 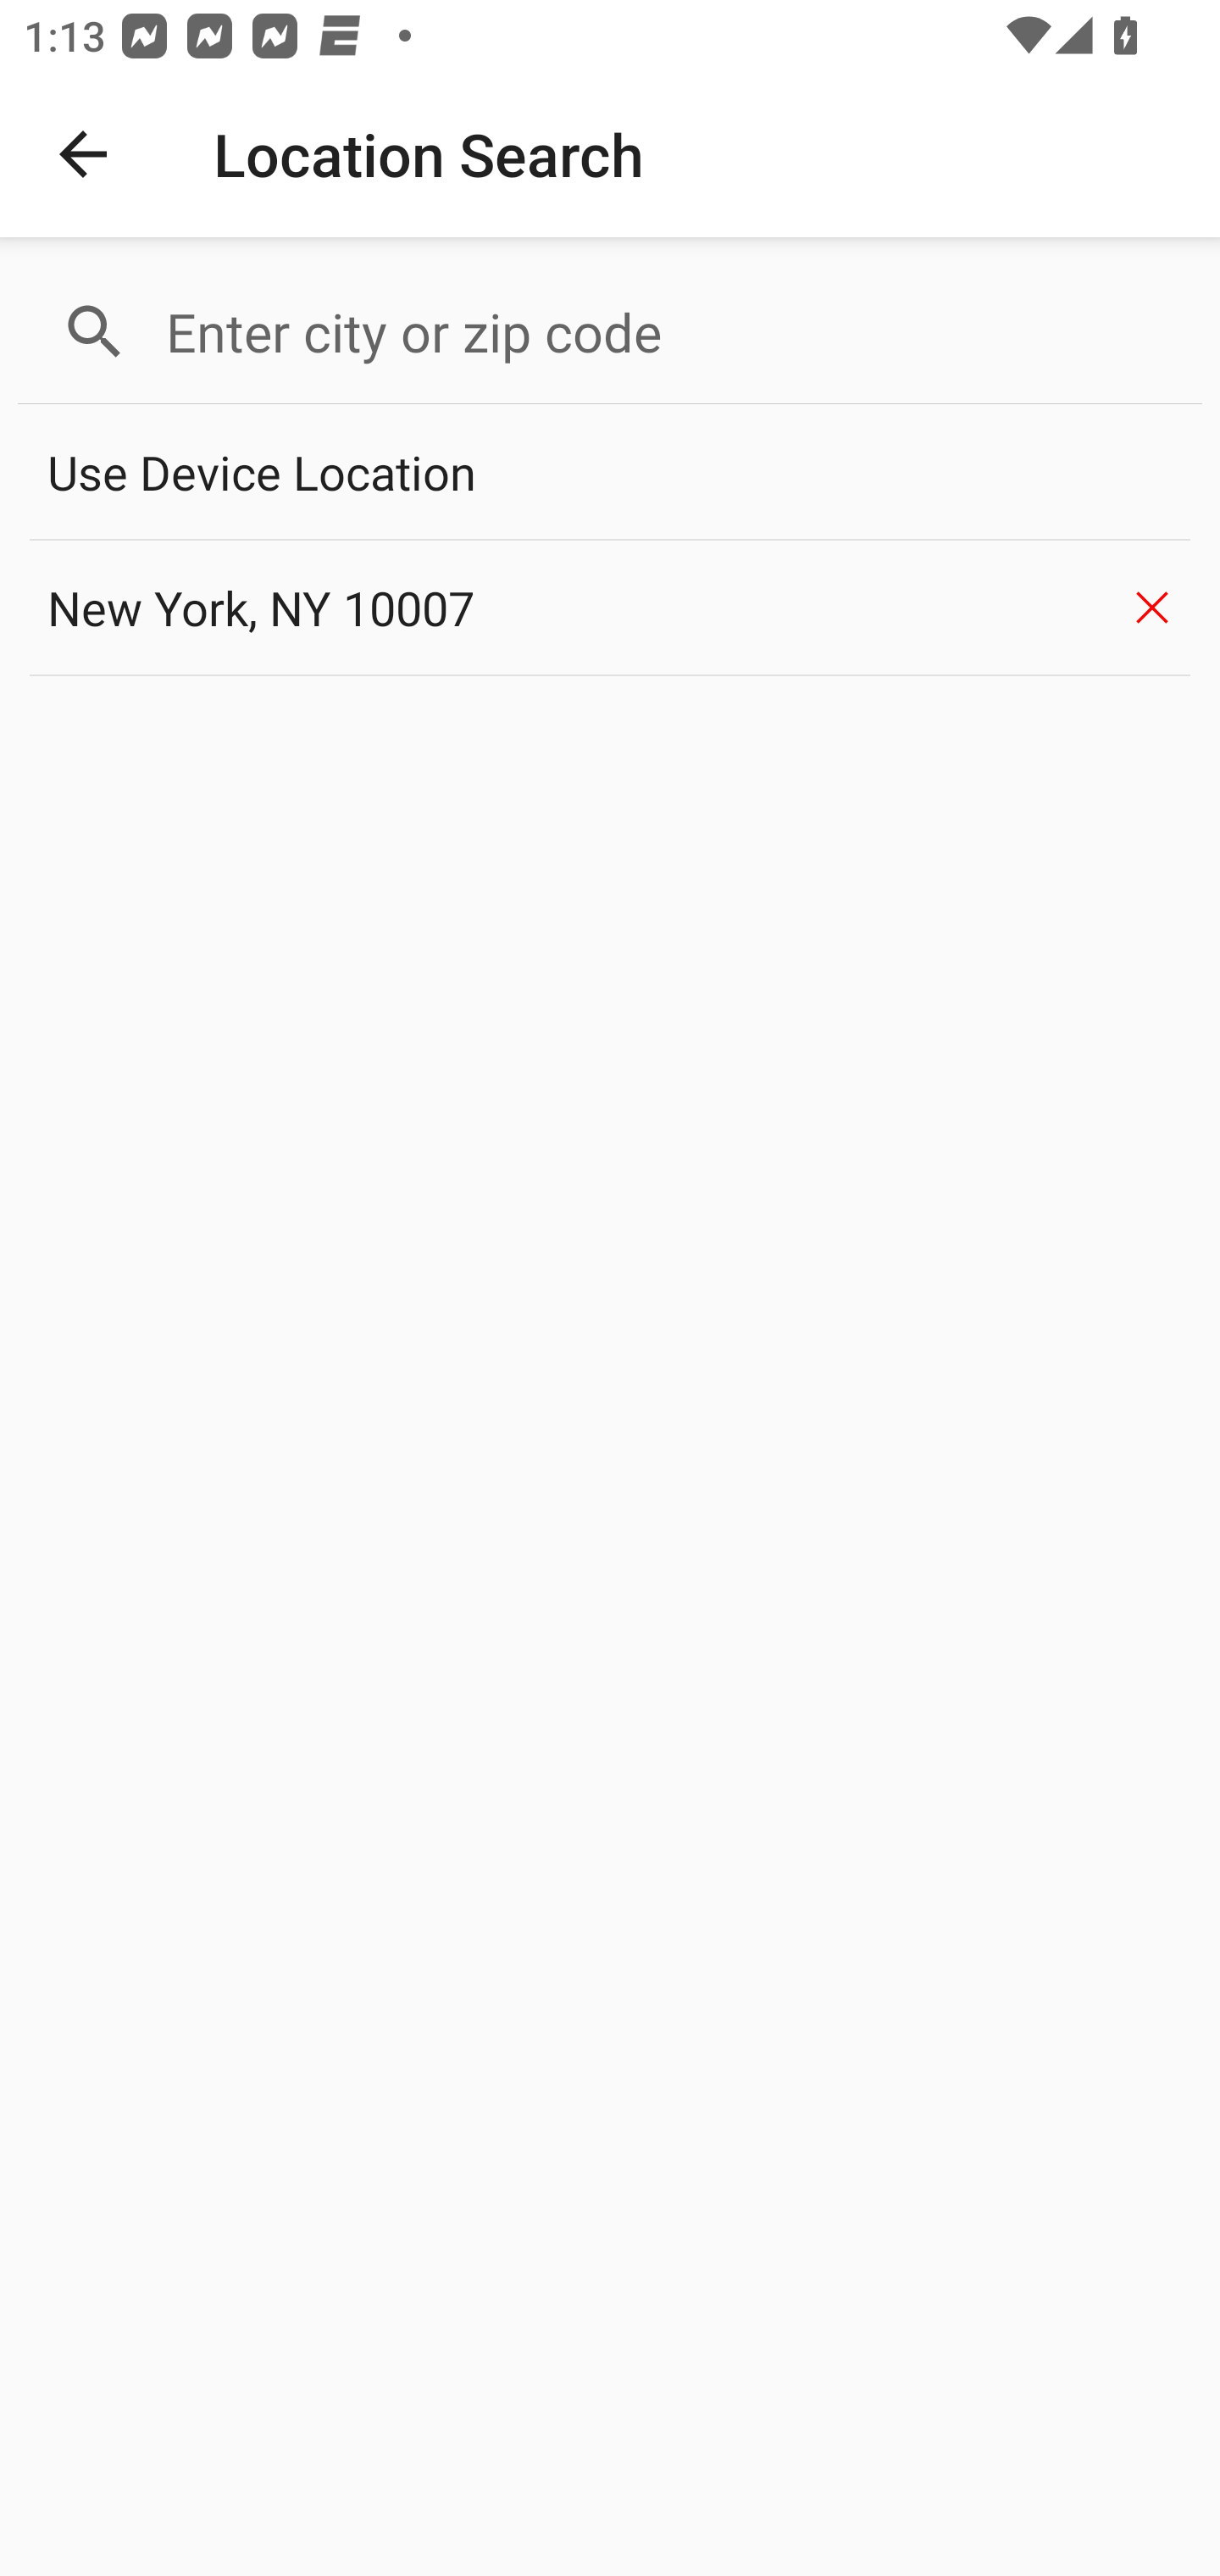 What do you see at coordinates (669, 332) in the screenshot?
I see `Enter city or zip code` at bounding box center [669, 332].